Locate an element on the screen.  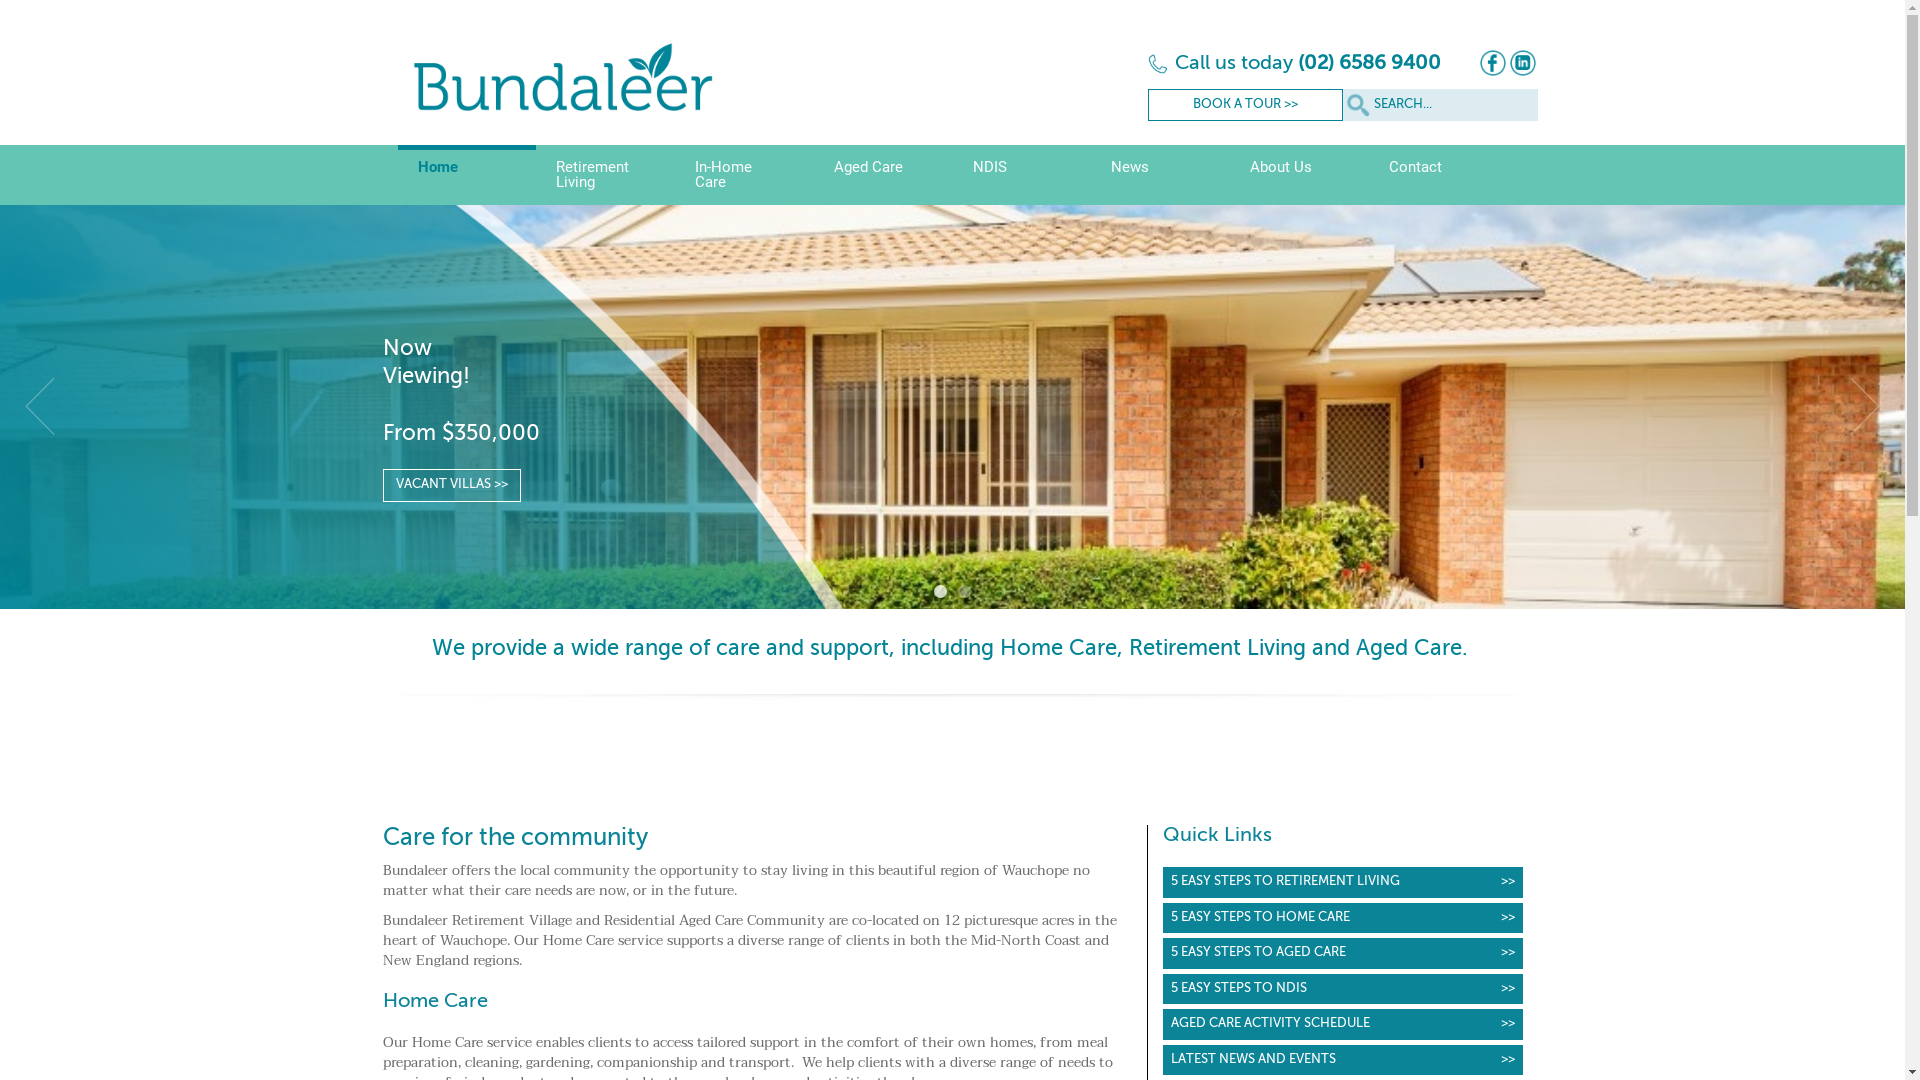
Contact is located at coordinates (1438, 175).